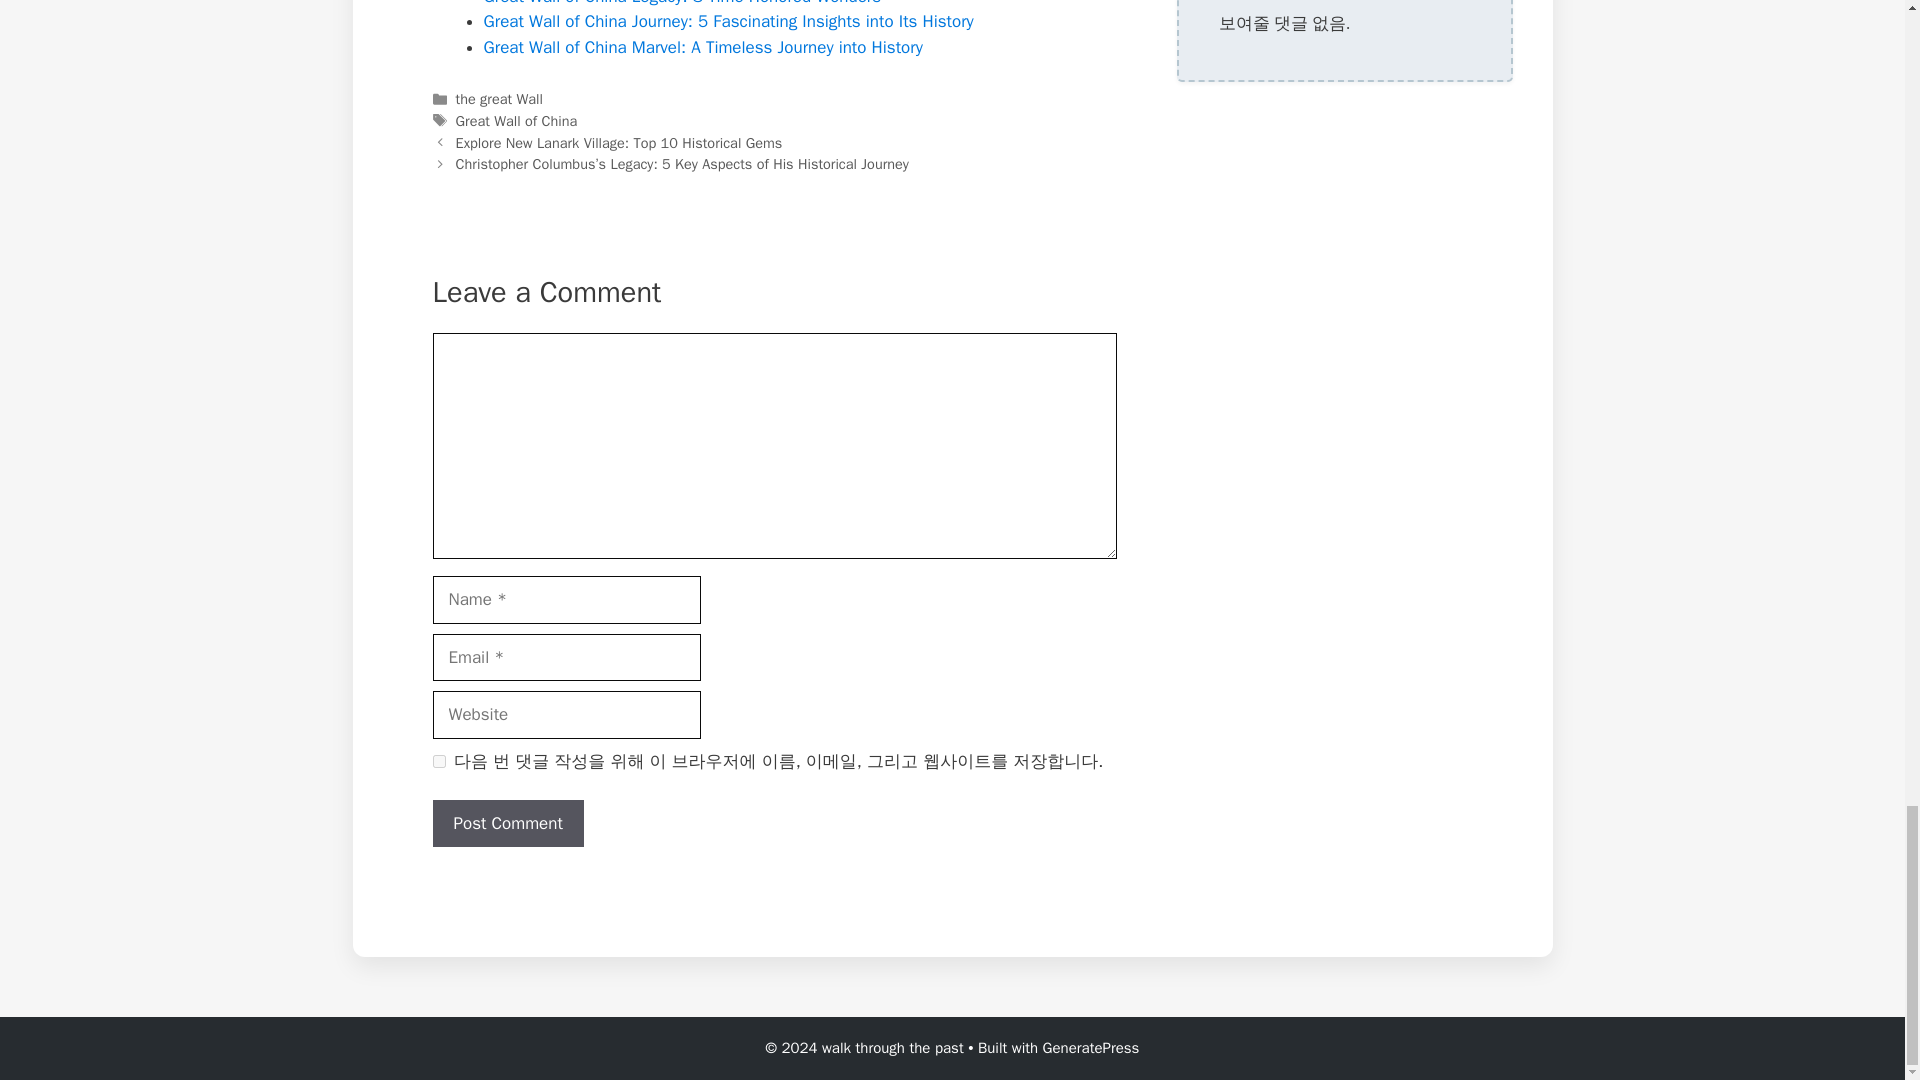 The width and height of the screenshot is (1920, 1080). I want to click on Post Comment, so click(508, 824).